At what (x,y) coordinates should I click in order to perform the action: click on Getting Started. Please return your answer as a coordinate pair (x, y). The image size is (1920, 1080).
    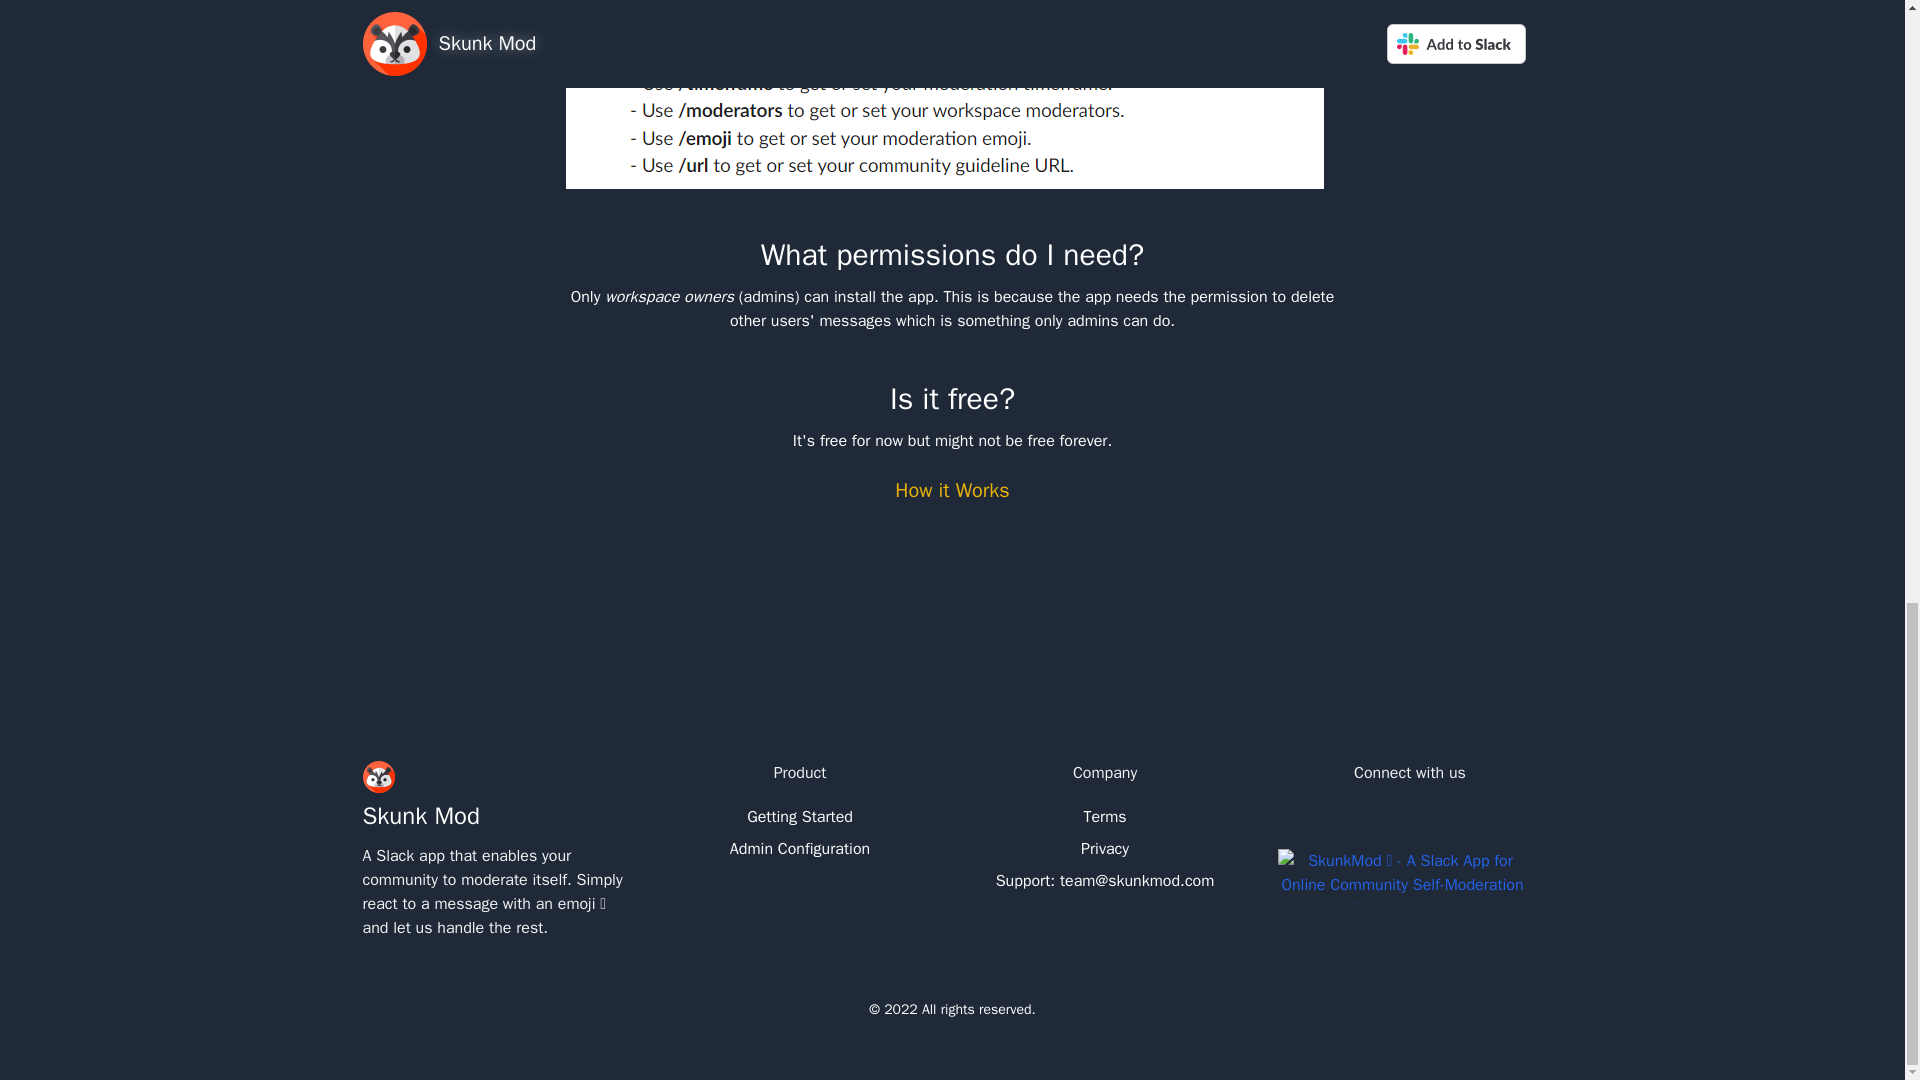
    Looking at the image, I should click on (800, 816).